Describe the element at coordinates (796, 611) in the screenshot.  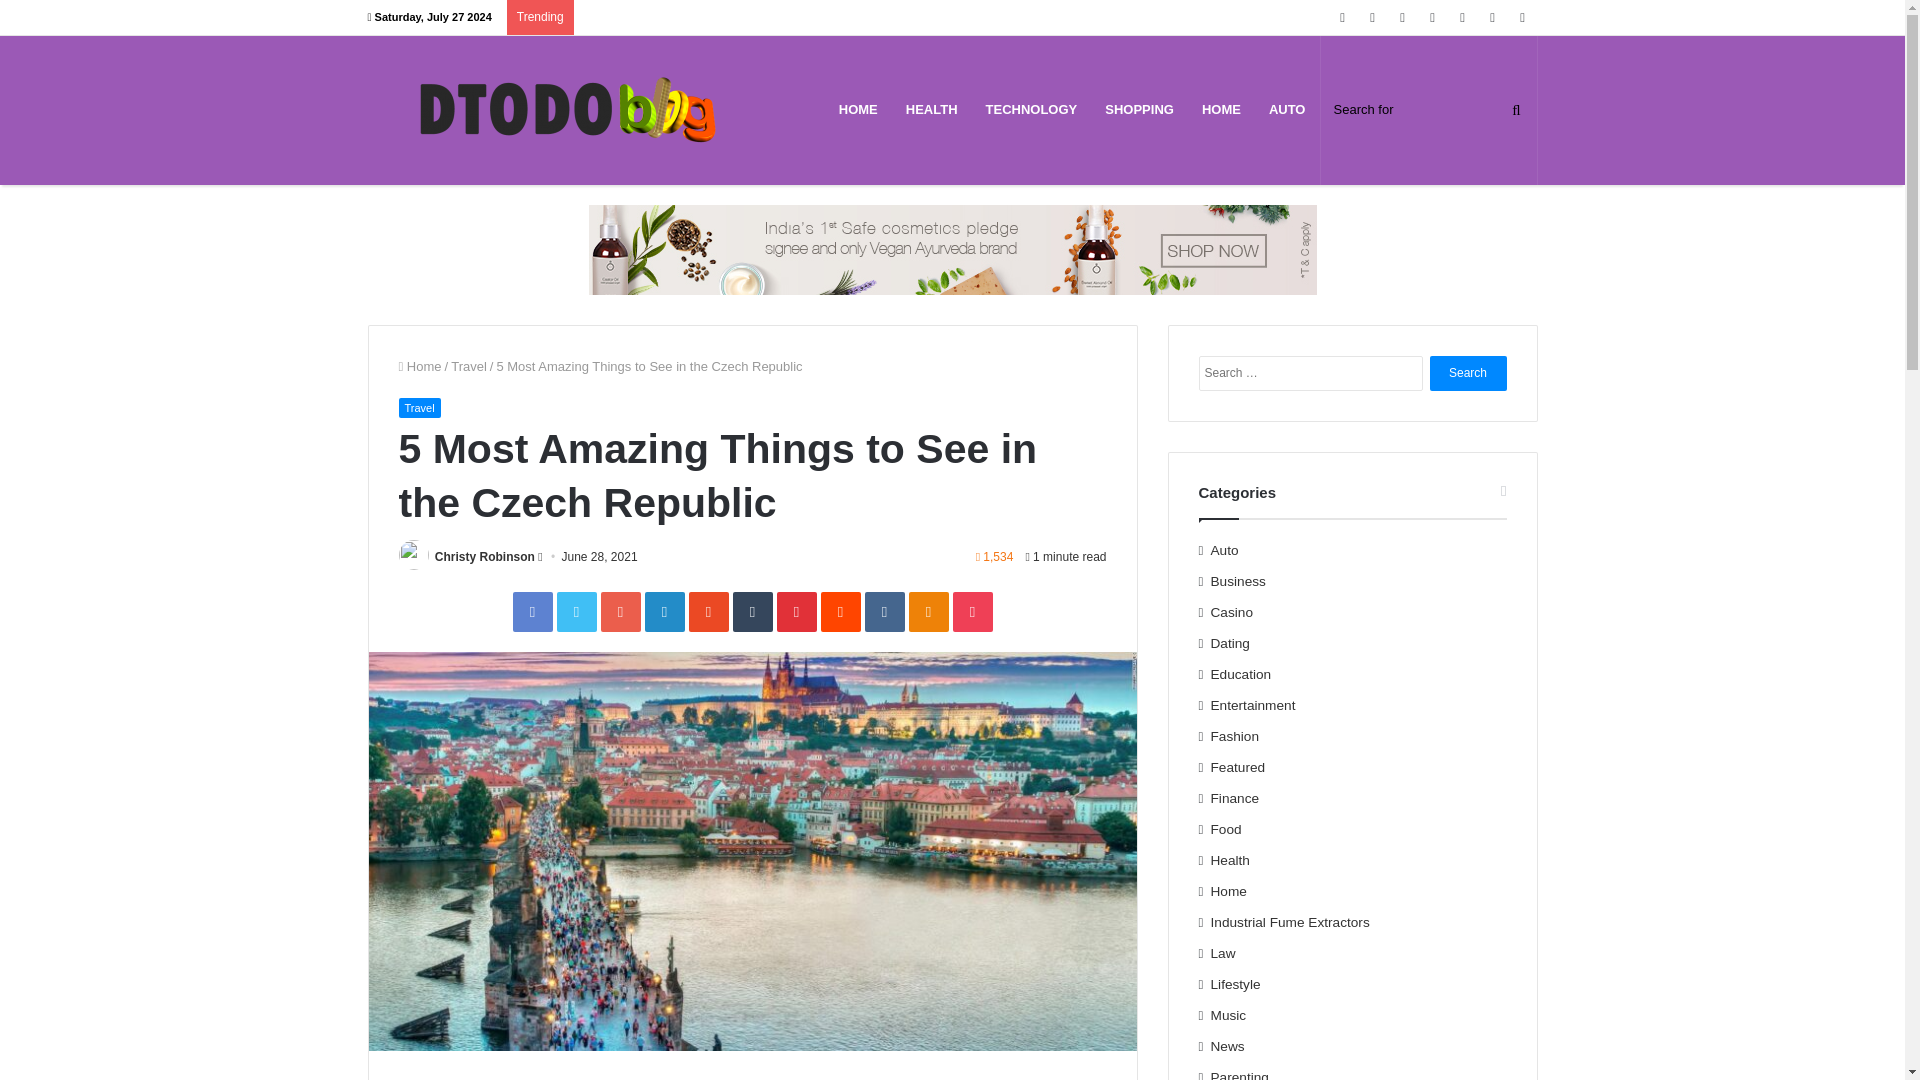
I see `Pinterest` at that location.